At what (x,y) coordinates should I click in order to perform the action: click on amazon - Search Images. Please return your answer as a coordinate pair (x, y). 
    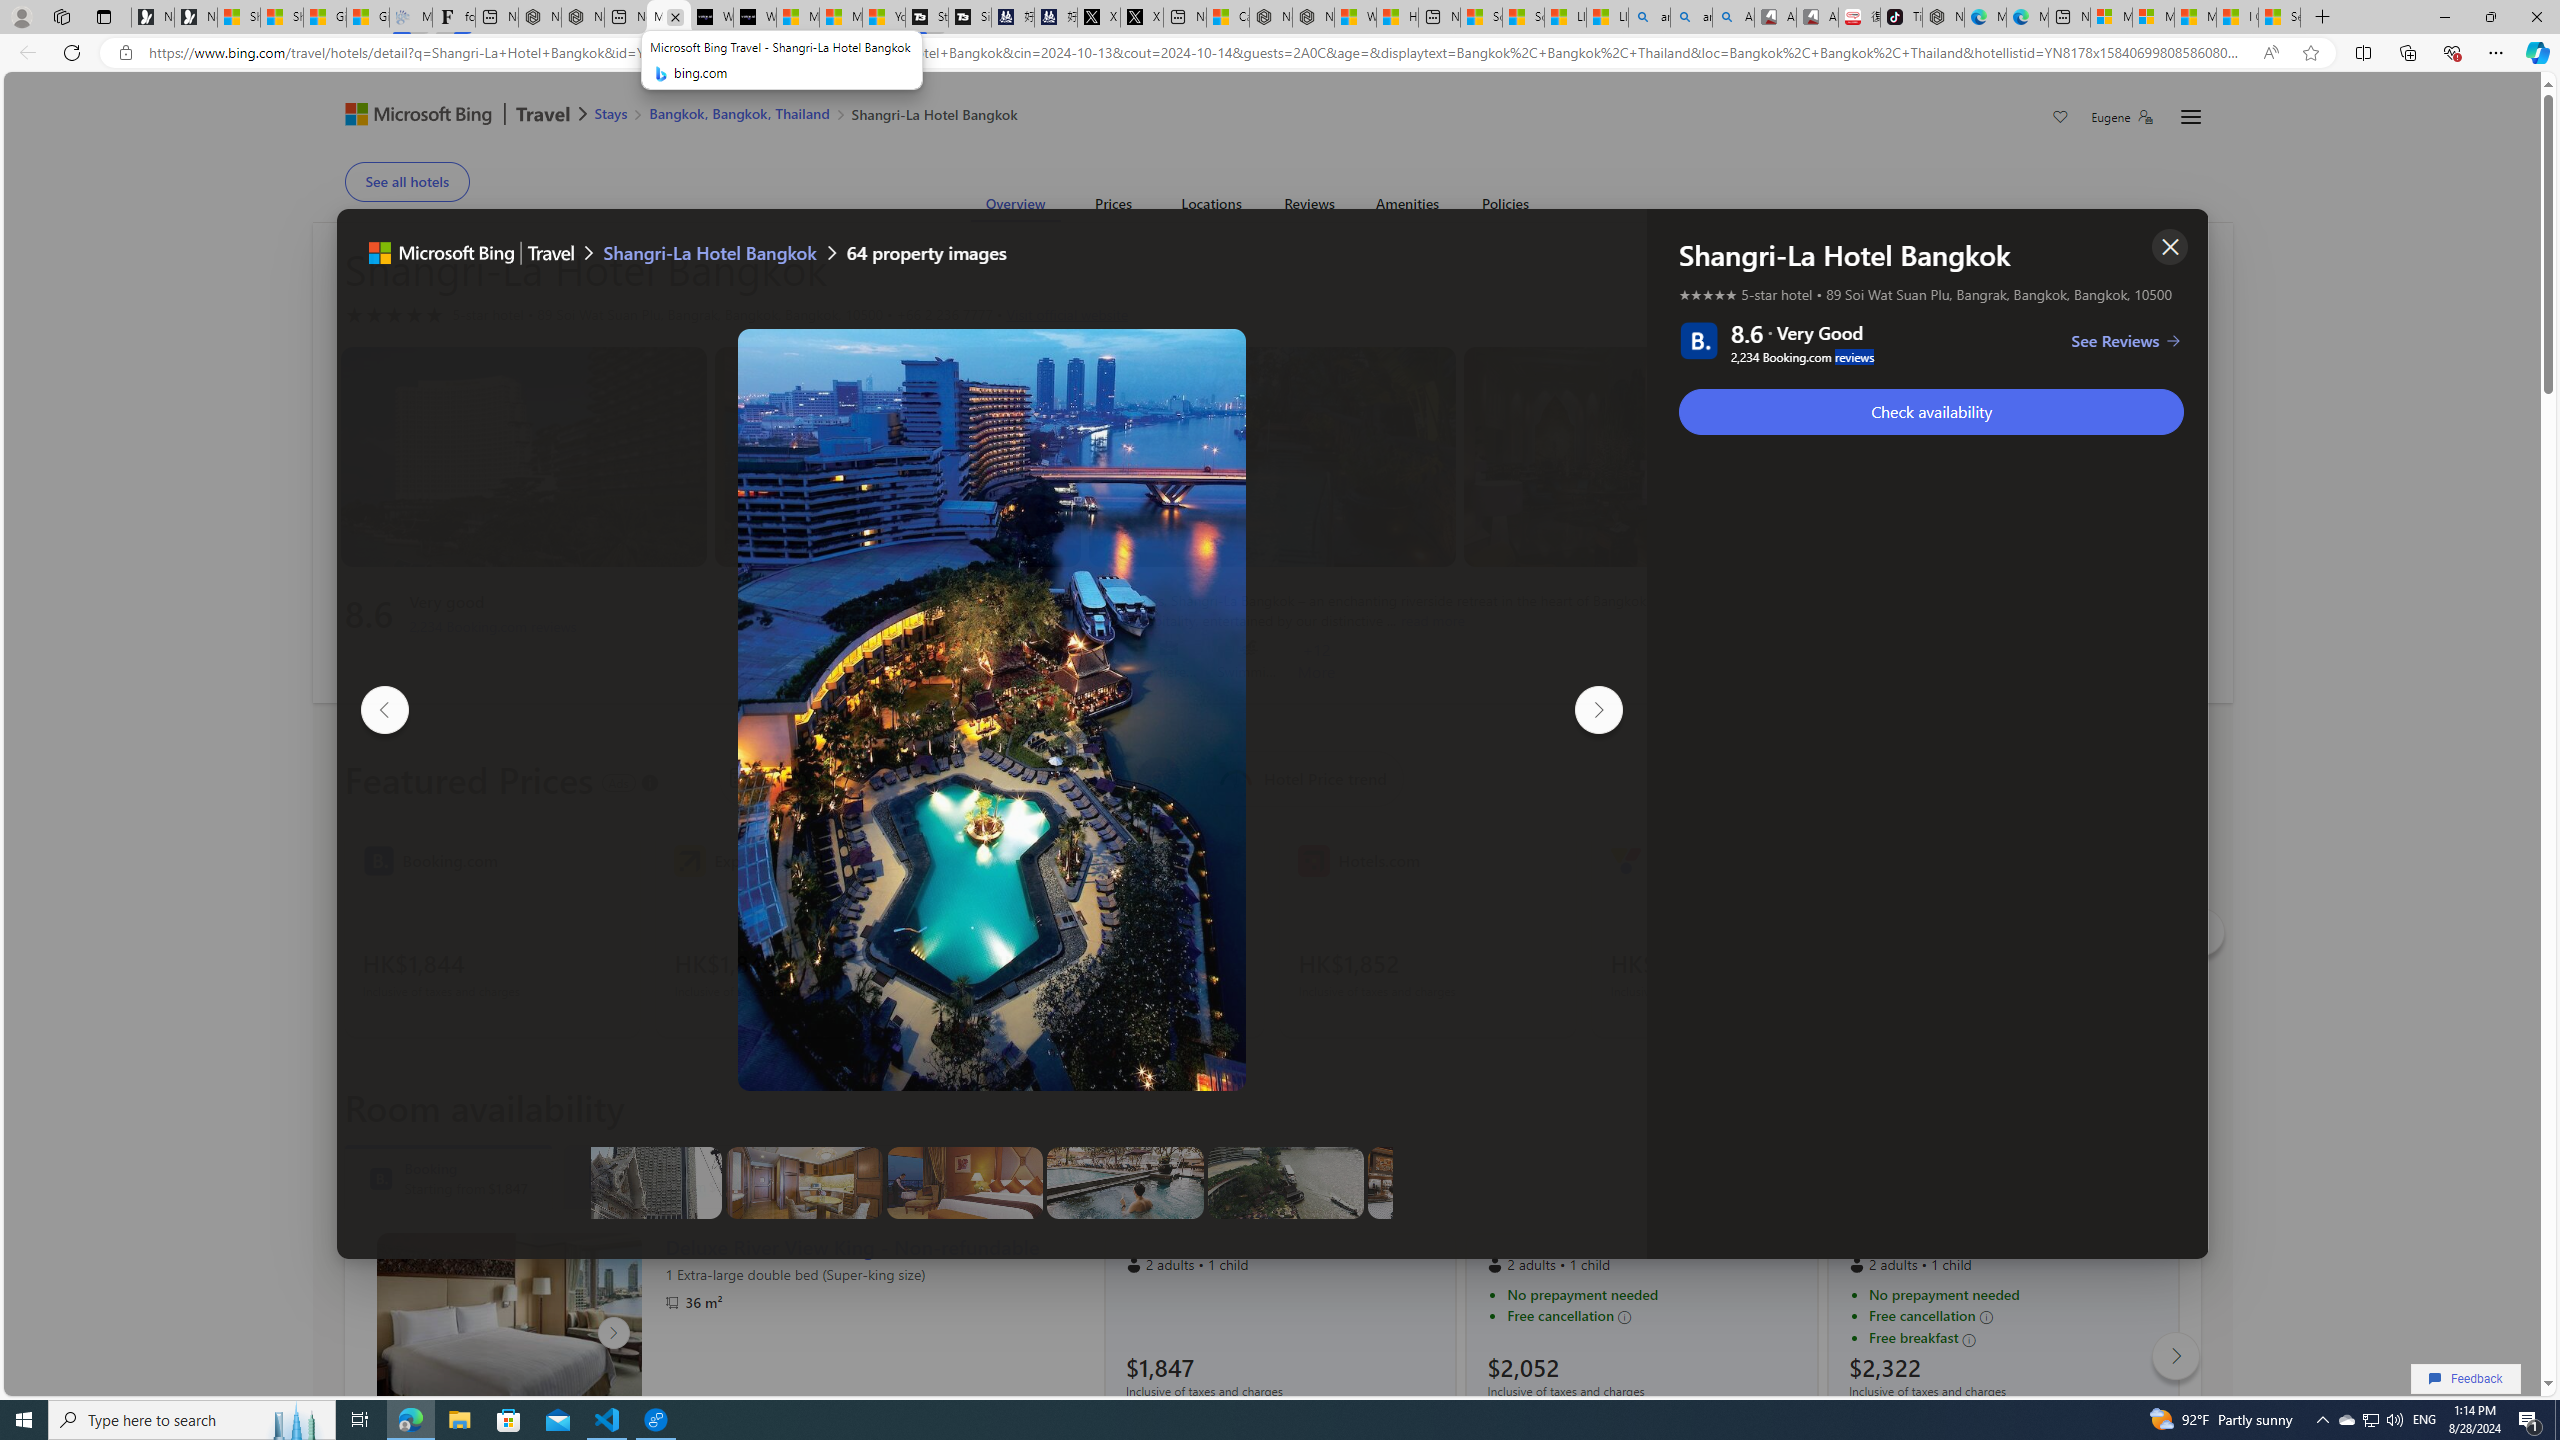
    Looking at the image, I should click on (1690, 17).